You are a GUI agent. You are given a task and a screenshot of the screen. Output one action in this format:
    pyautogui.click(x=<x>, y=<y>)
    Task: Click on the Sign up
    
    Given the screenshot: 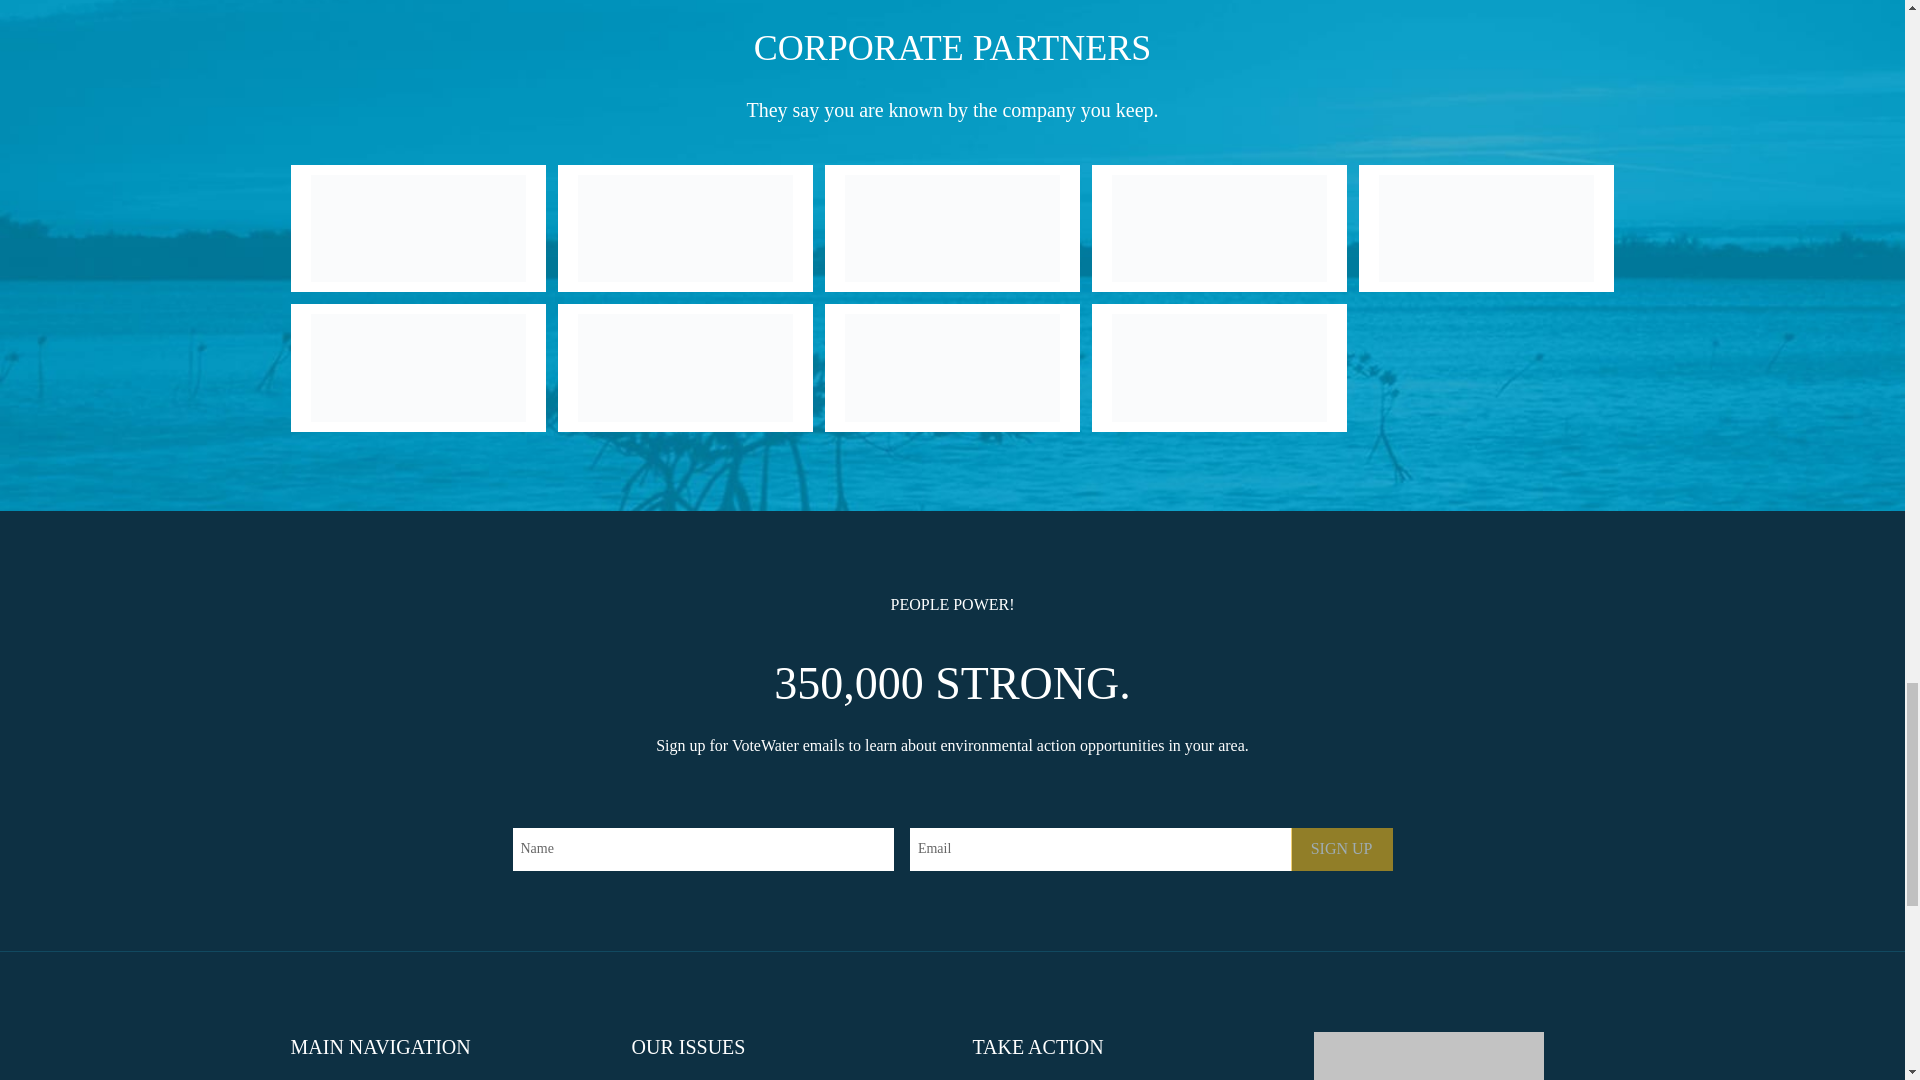 What is the action you would take?
    pyautogui.click(x=1342, y=849)
    